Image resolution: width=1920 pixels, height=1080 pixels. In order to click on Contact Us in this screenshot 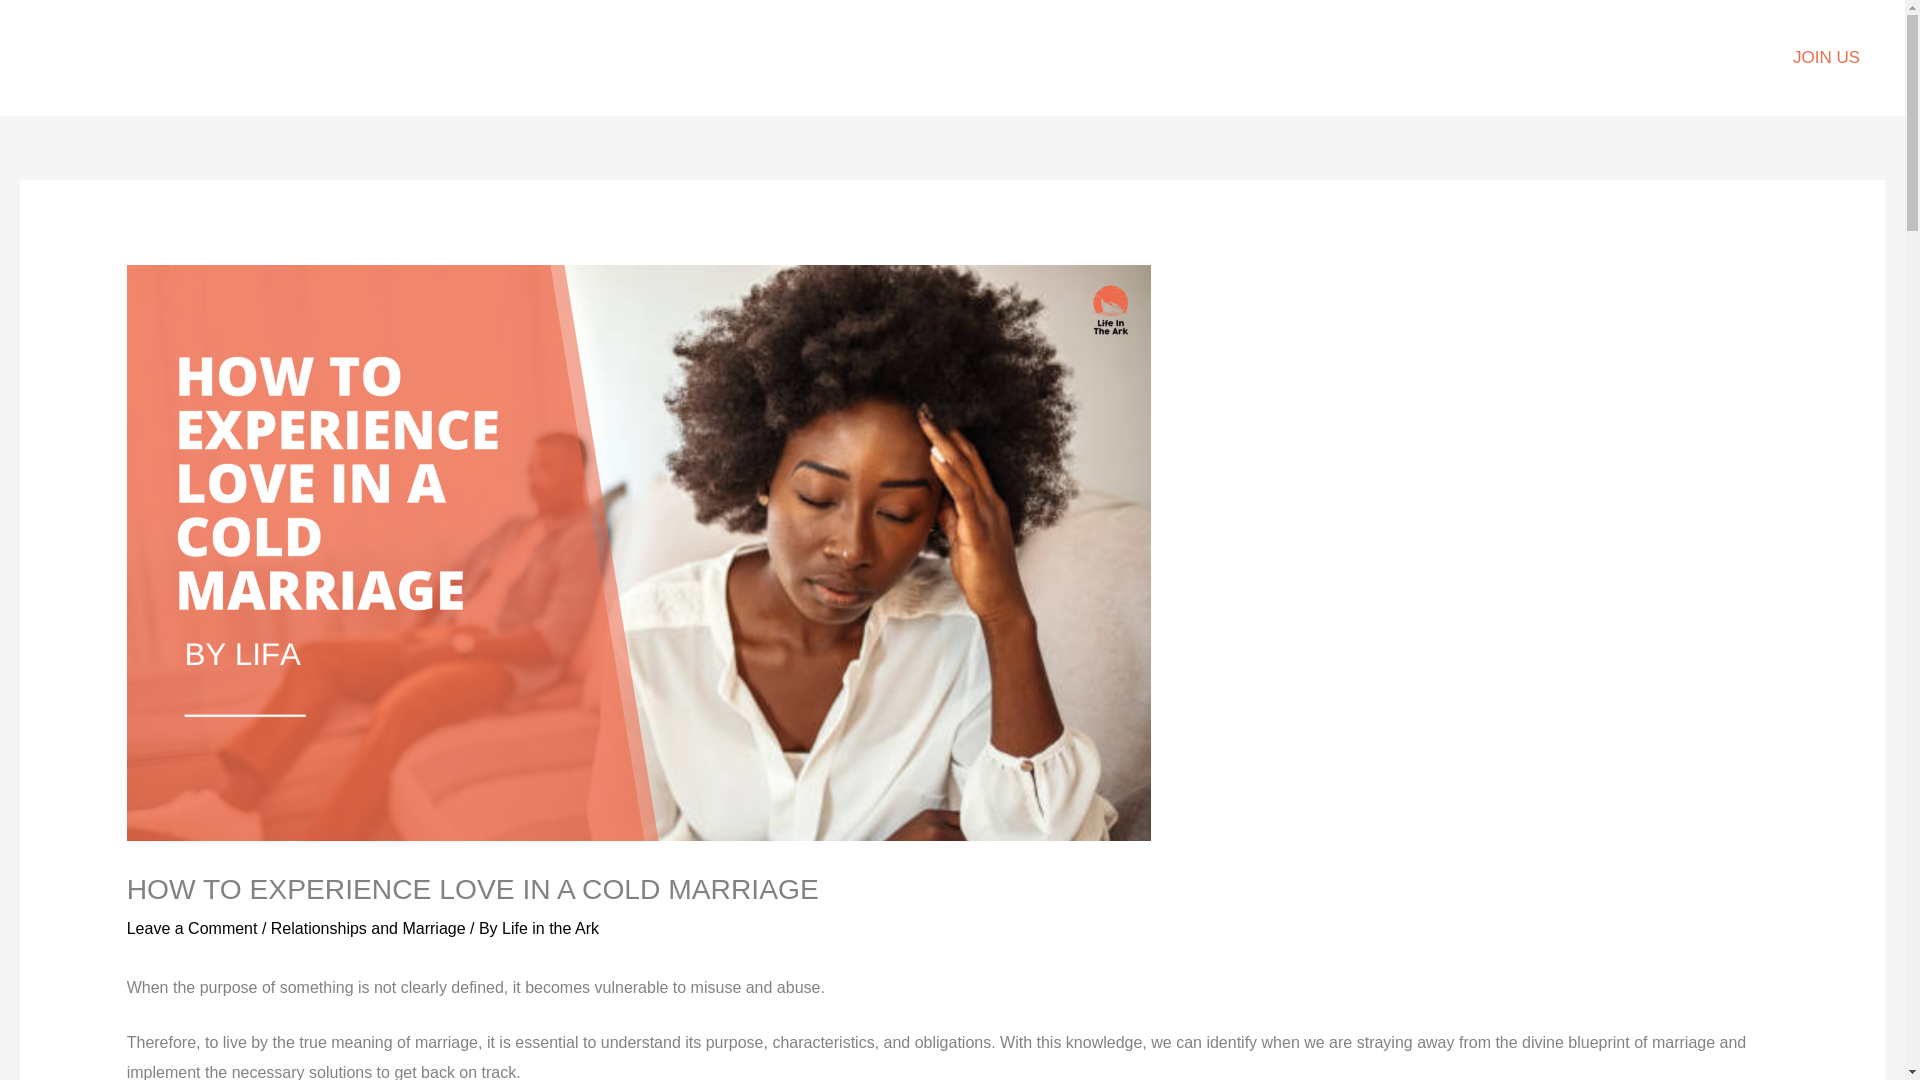, I will do `click(1102, 57)`.